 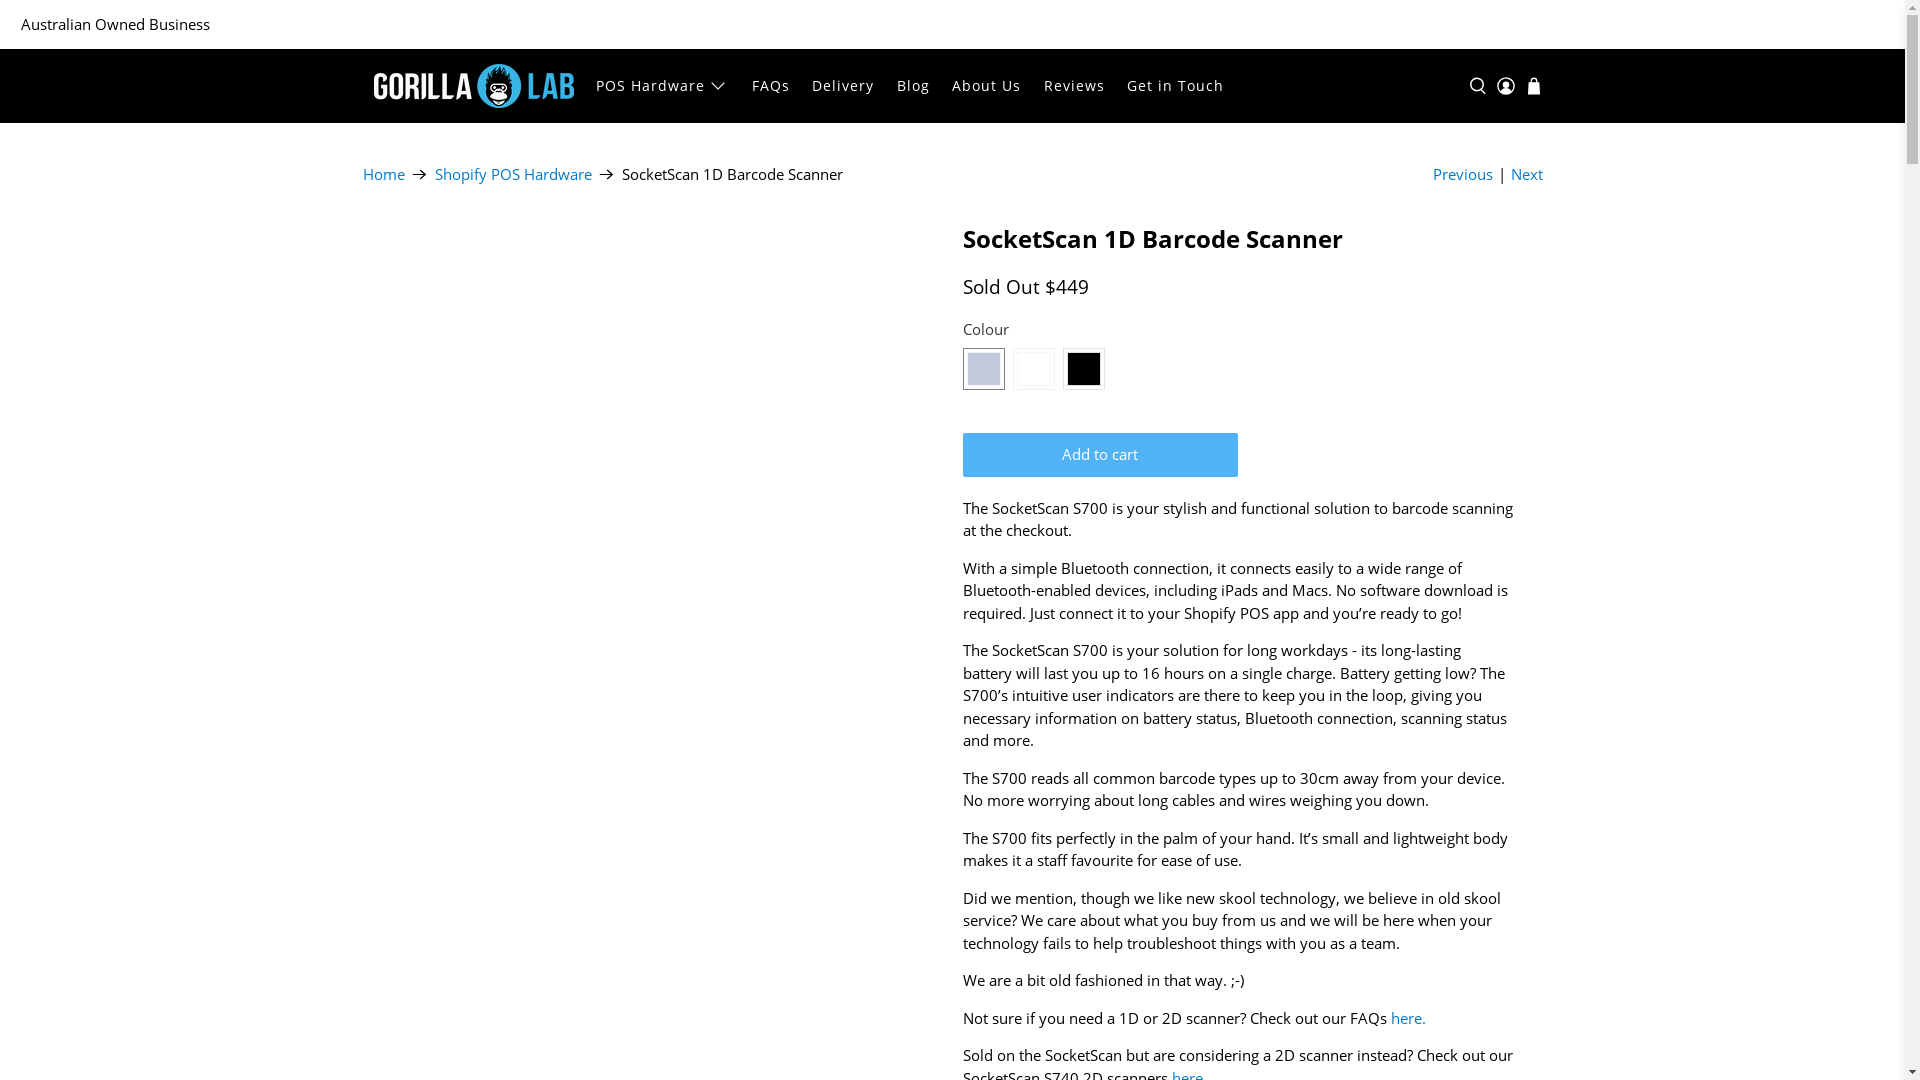 I want to click on POS Hardware, so click(x=662, y=86).